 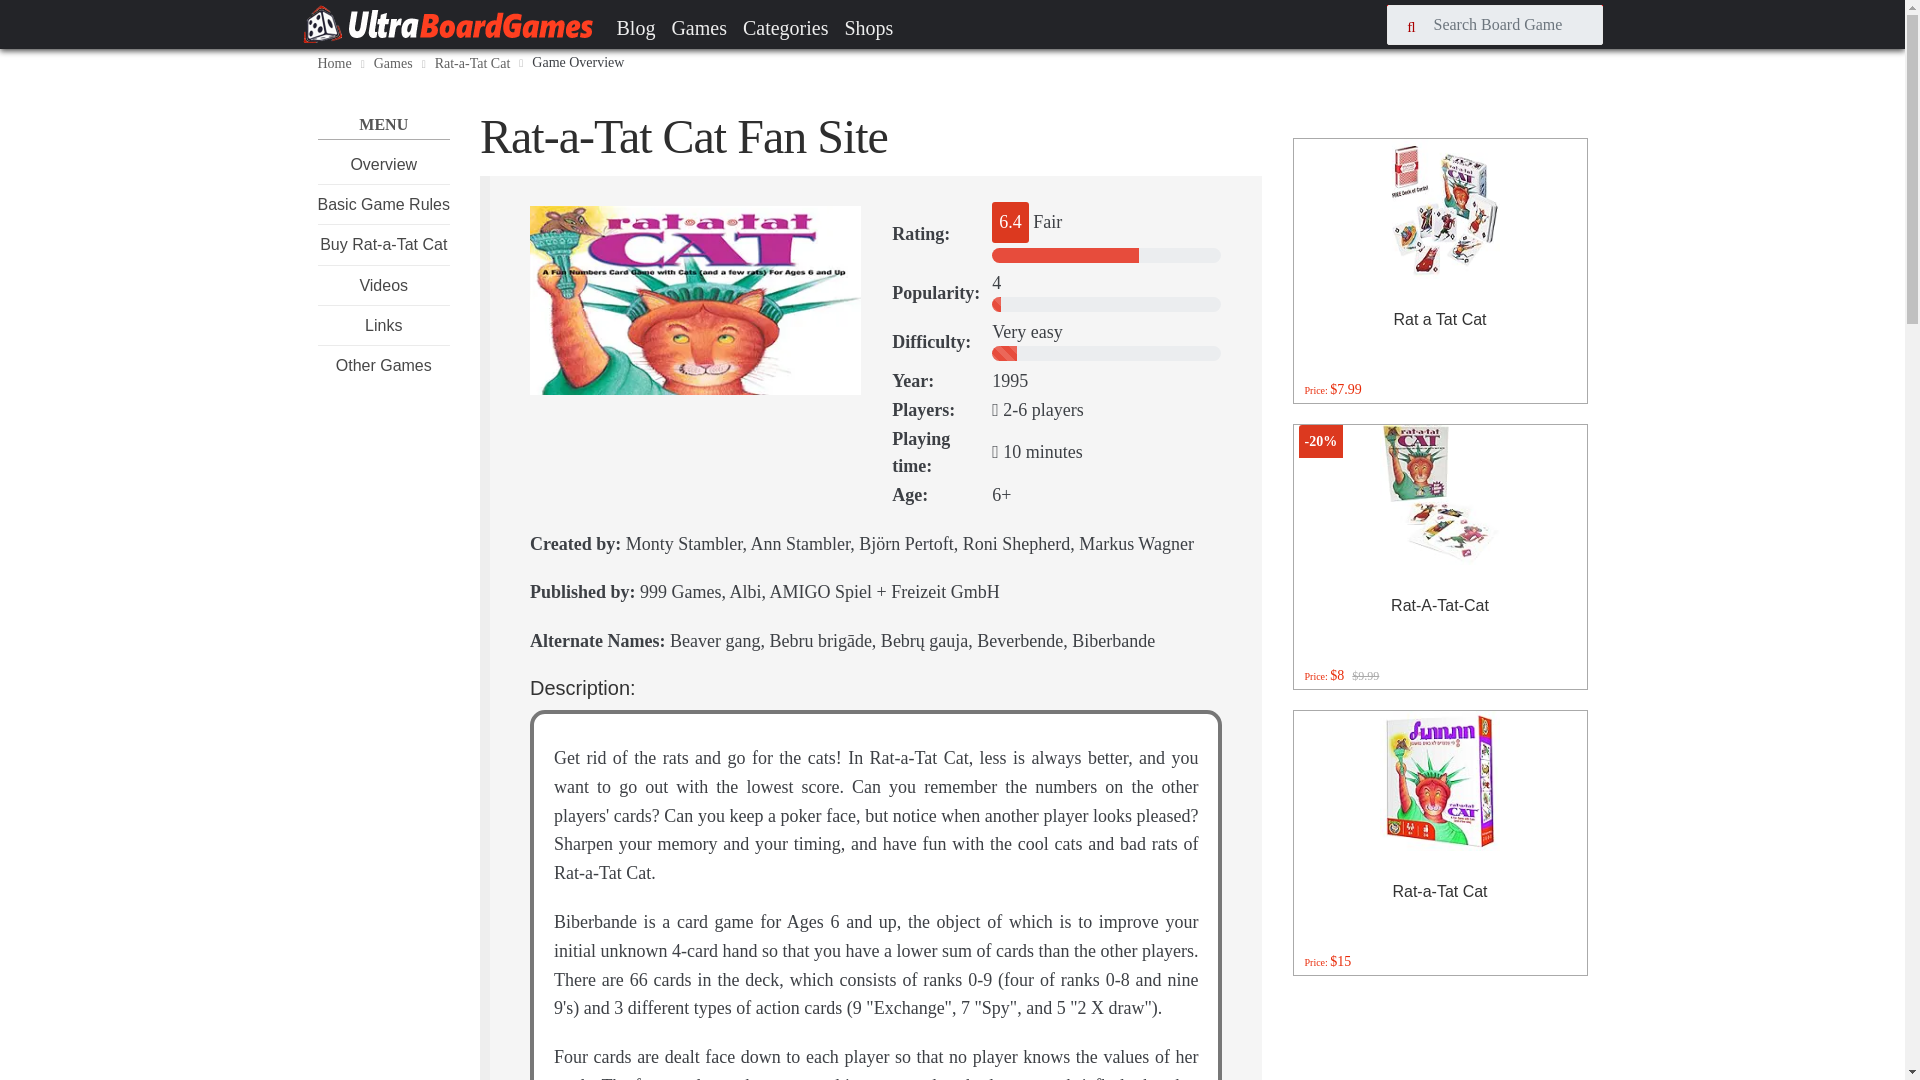 I want to click on Blog, so click(x=635, y=26).